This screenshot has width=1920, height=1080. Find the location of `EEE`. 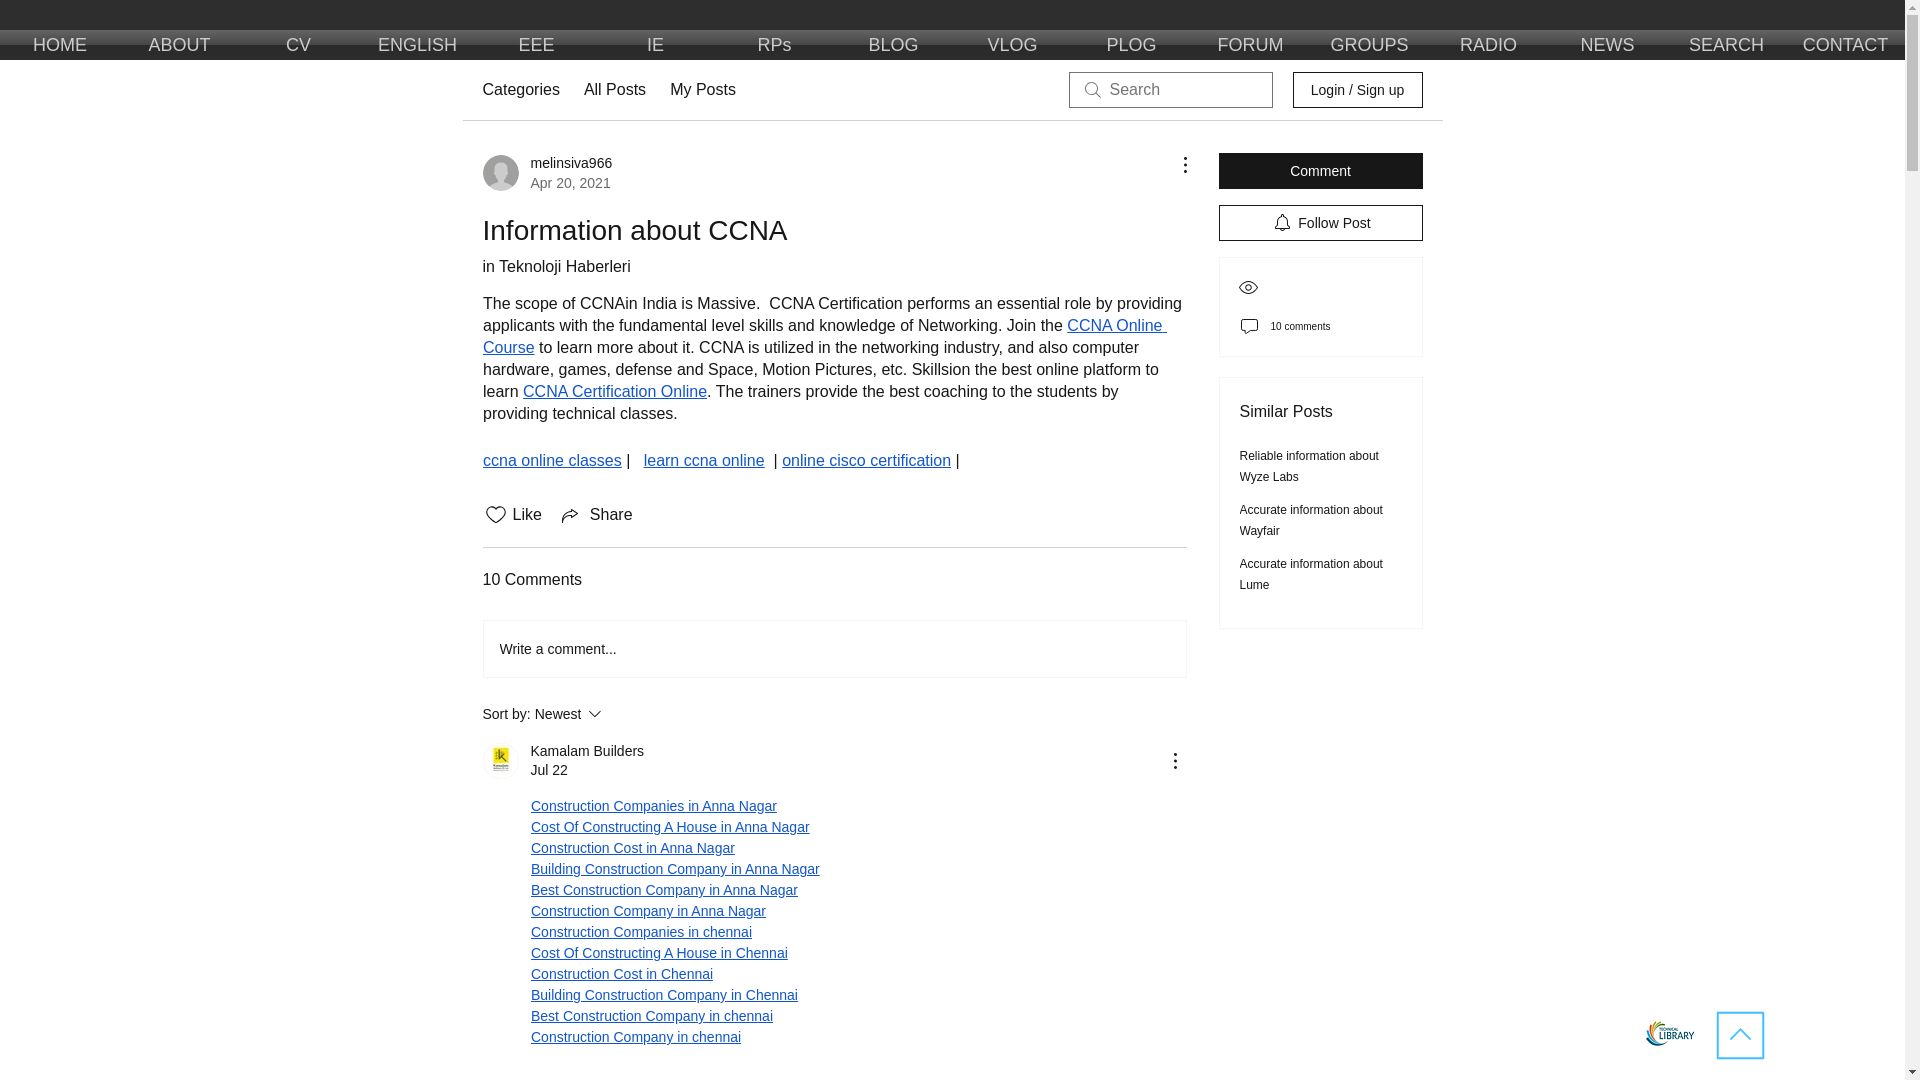

EEE is located at coordinates (536, 45).